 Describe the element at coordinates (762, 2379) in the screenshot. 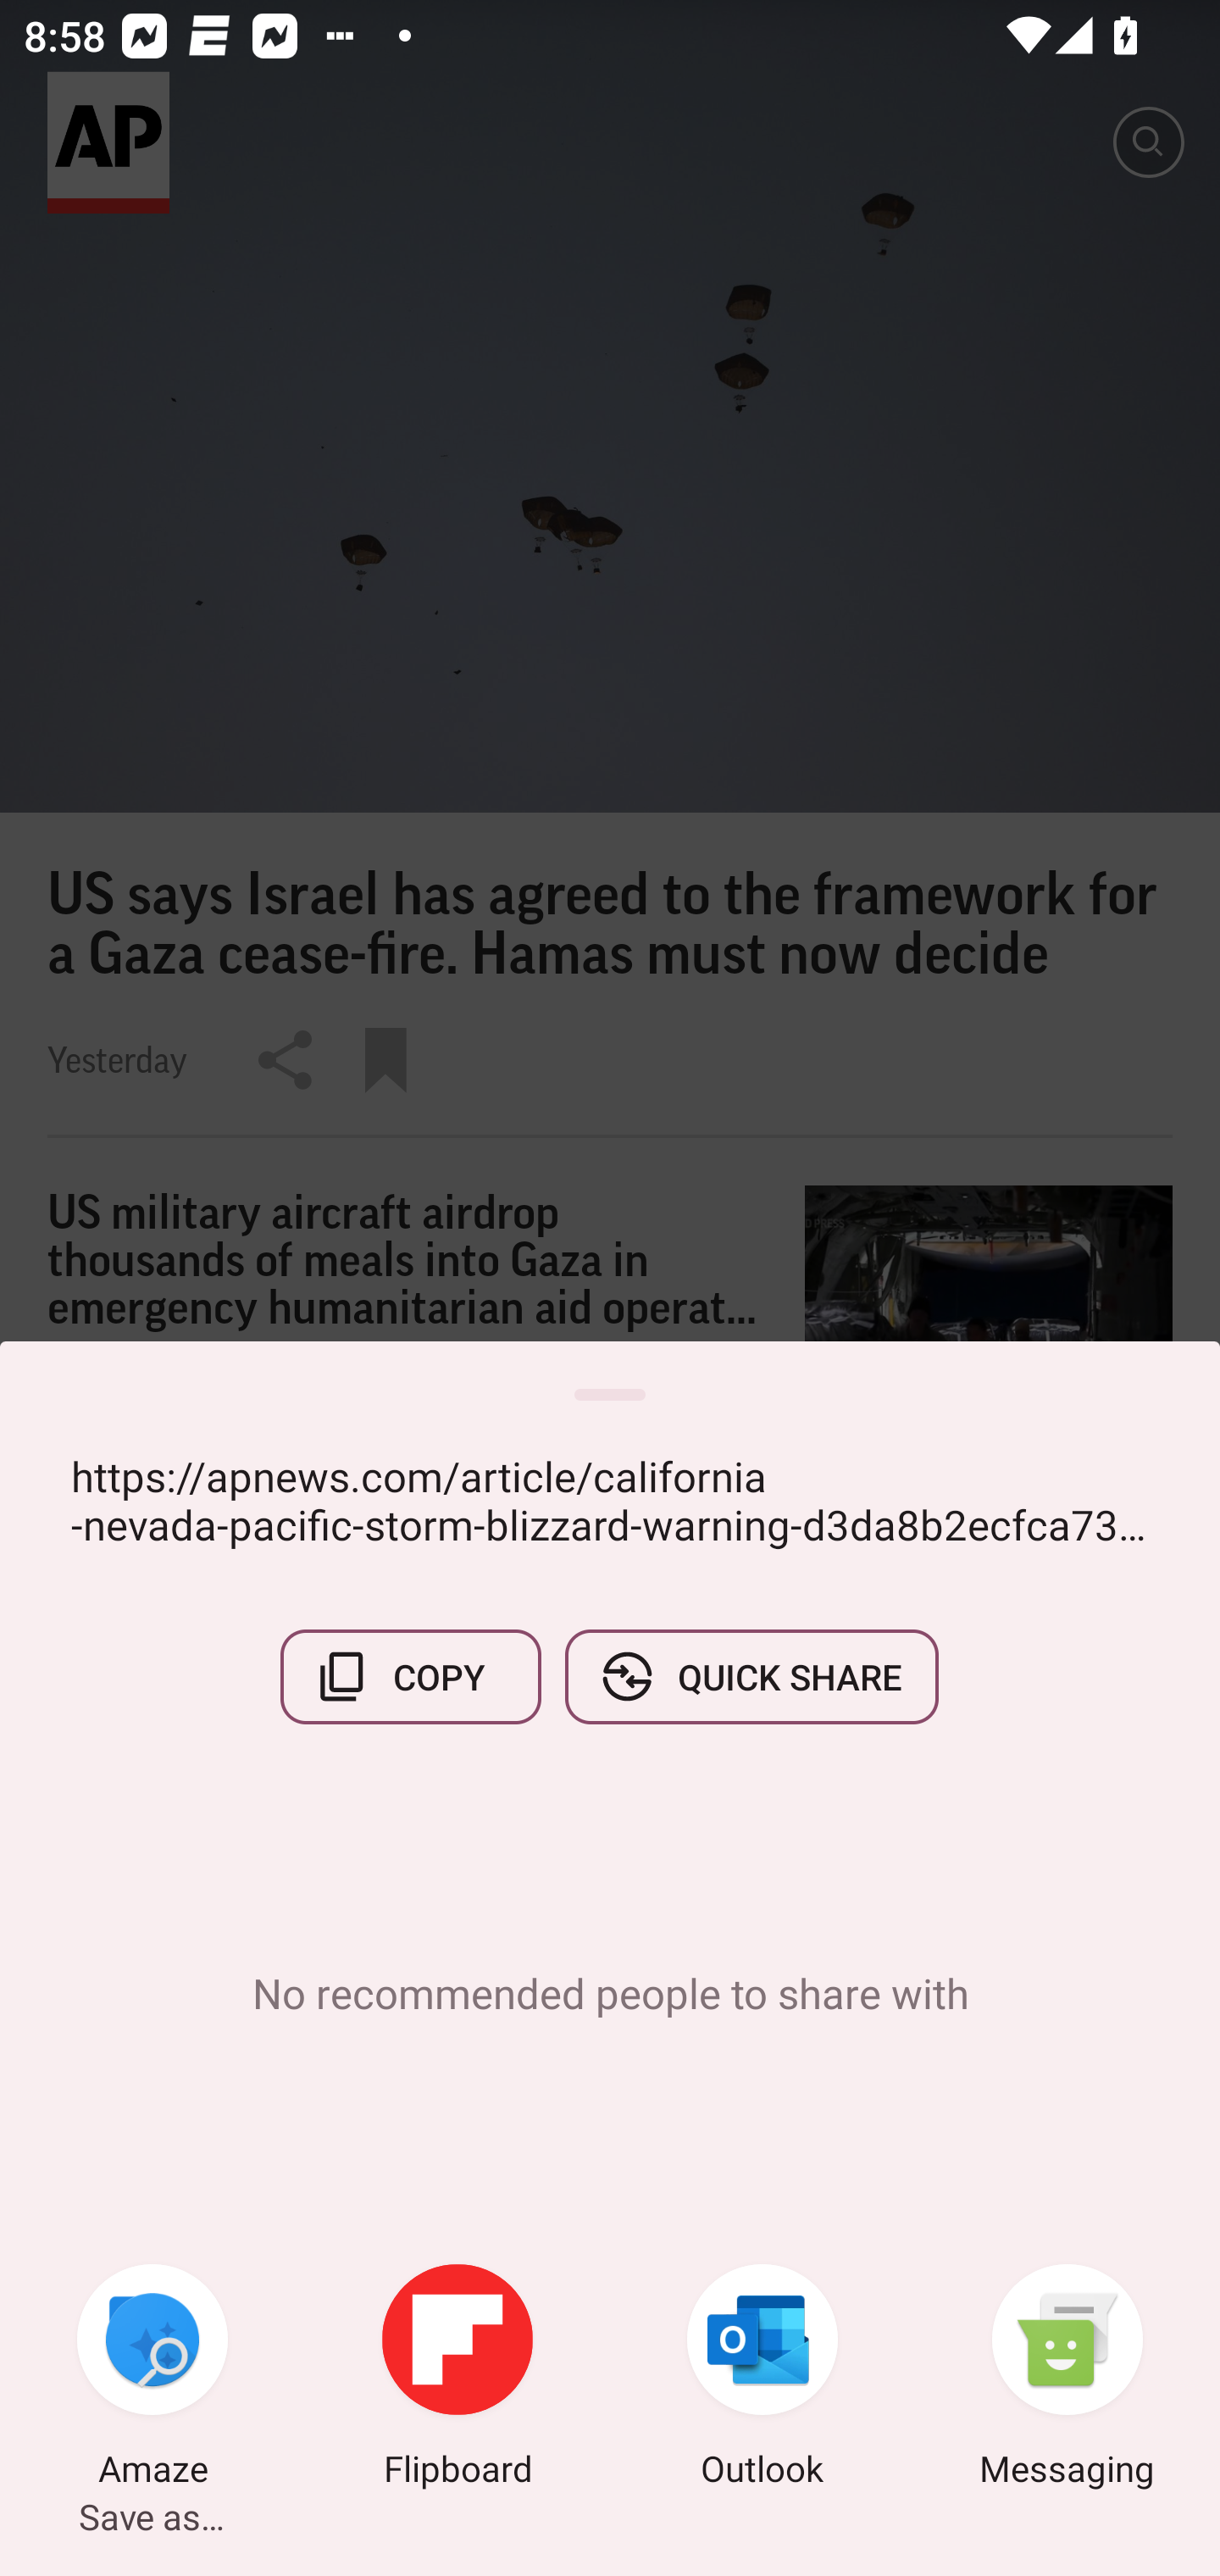

I see `Outlook` at that location.